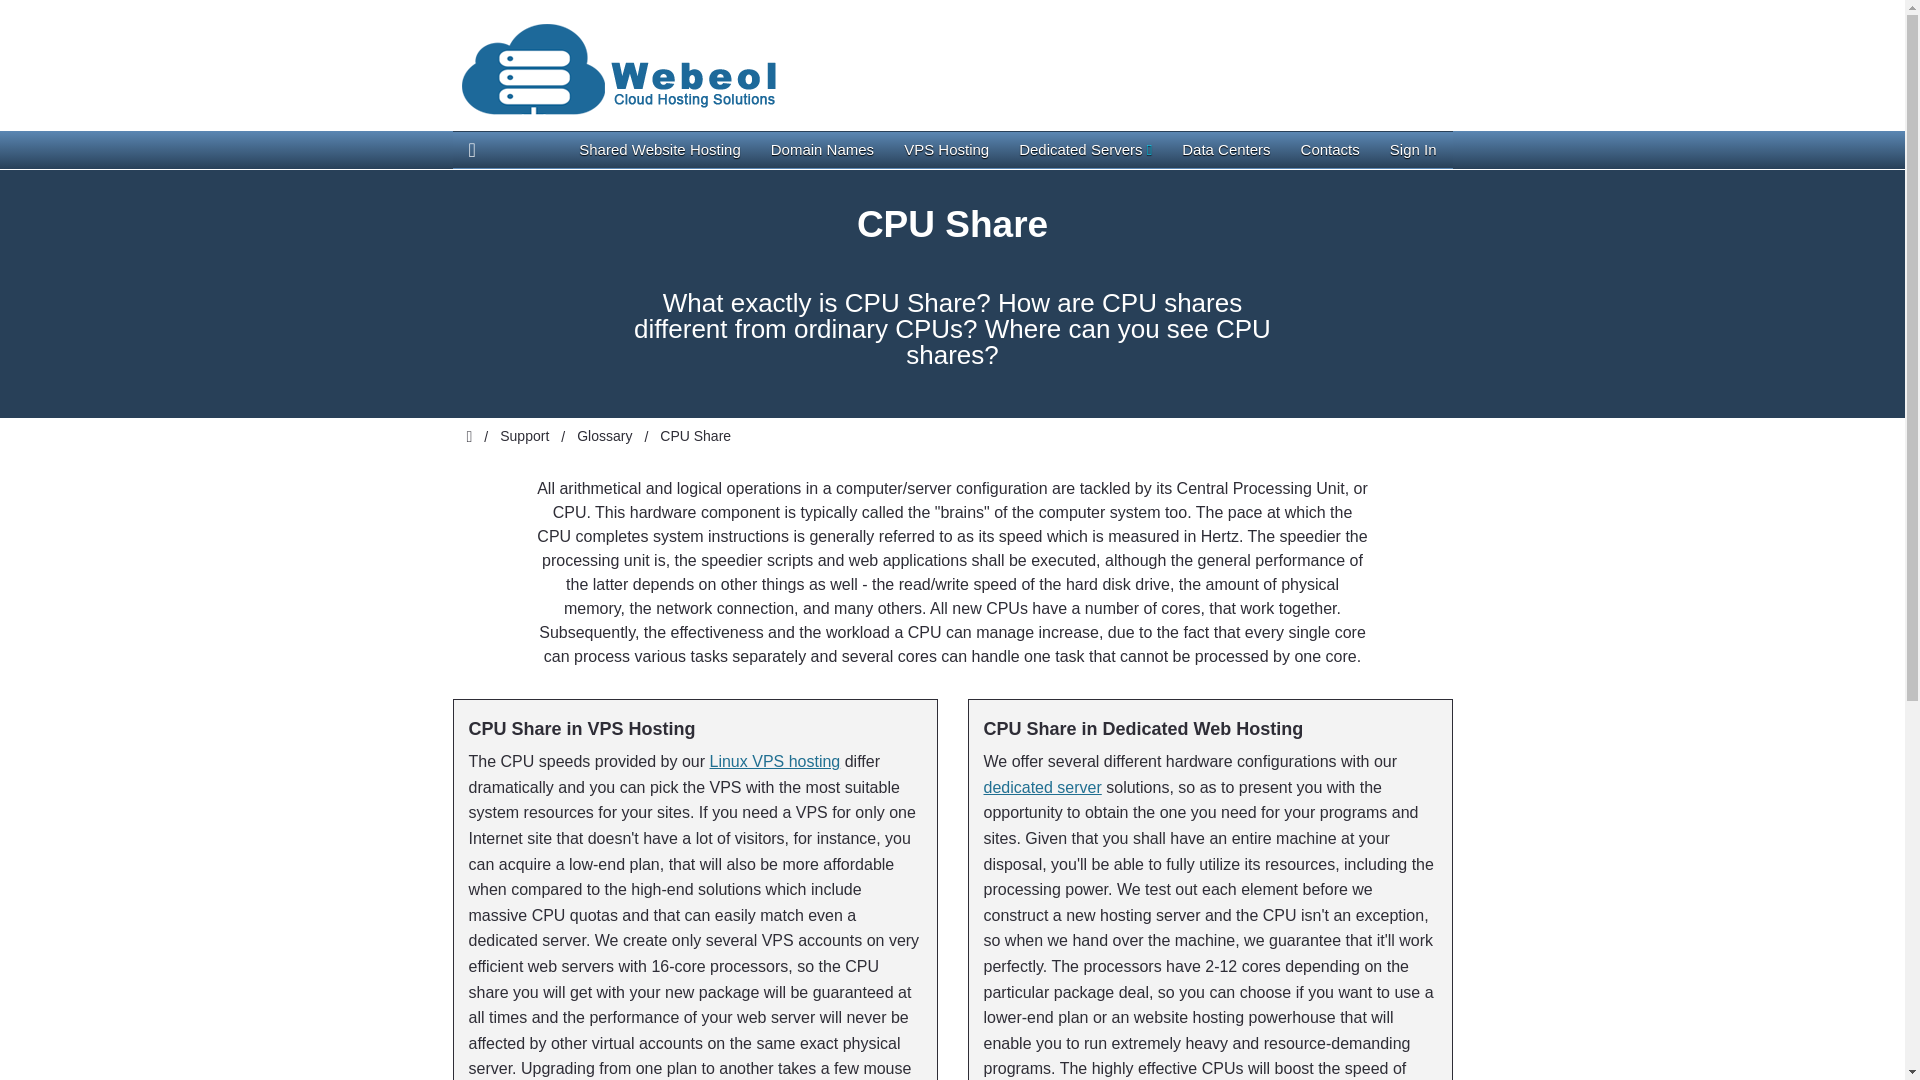  Describe the element at coordinates (775, 761) in the screenshot. I see `Linux VPS hosting` at that location.